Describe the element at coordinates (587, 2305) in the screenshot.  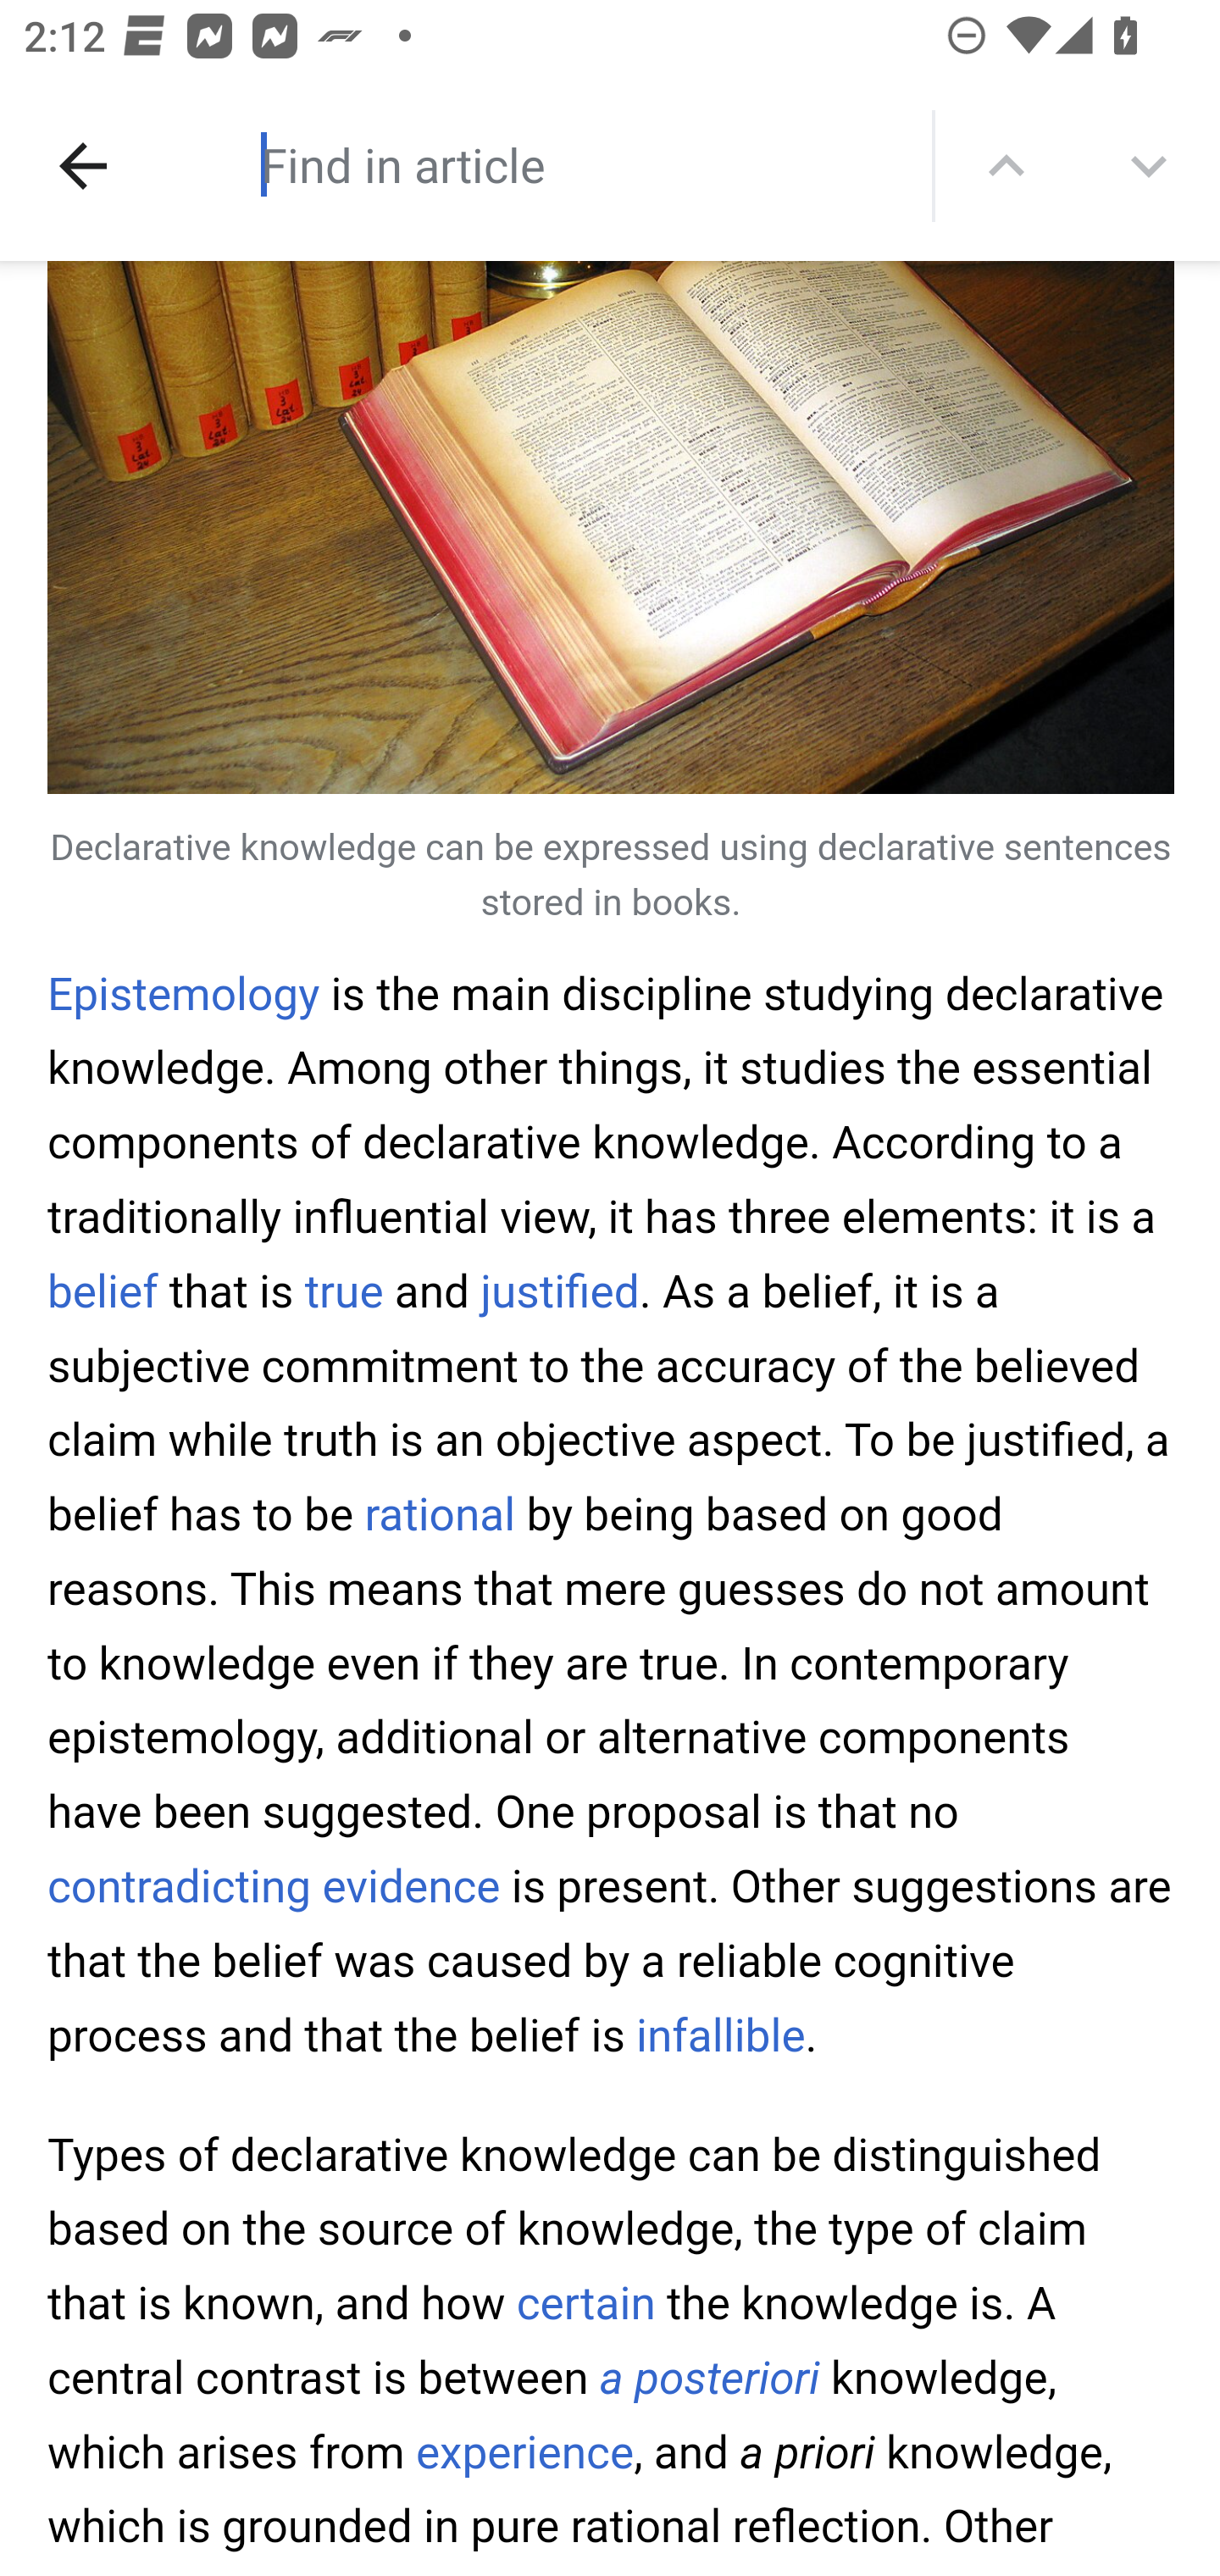
I see `certain` at that location.